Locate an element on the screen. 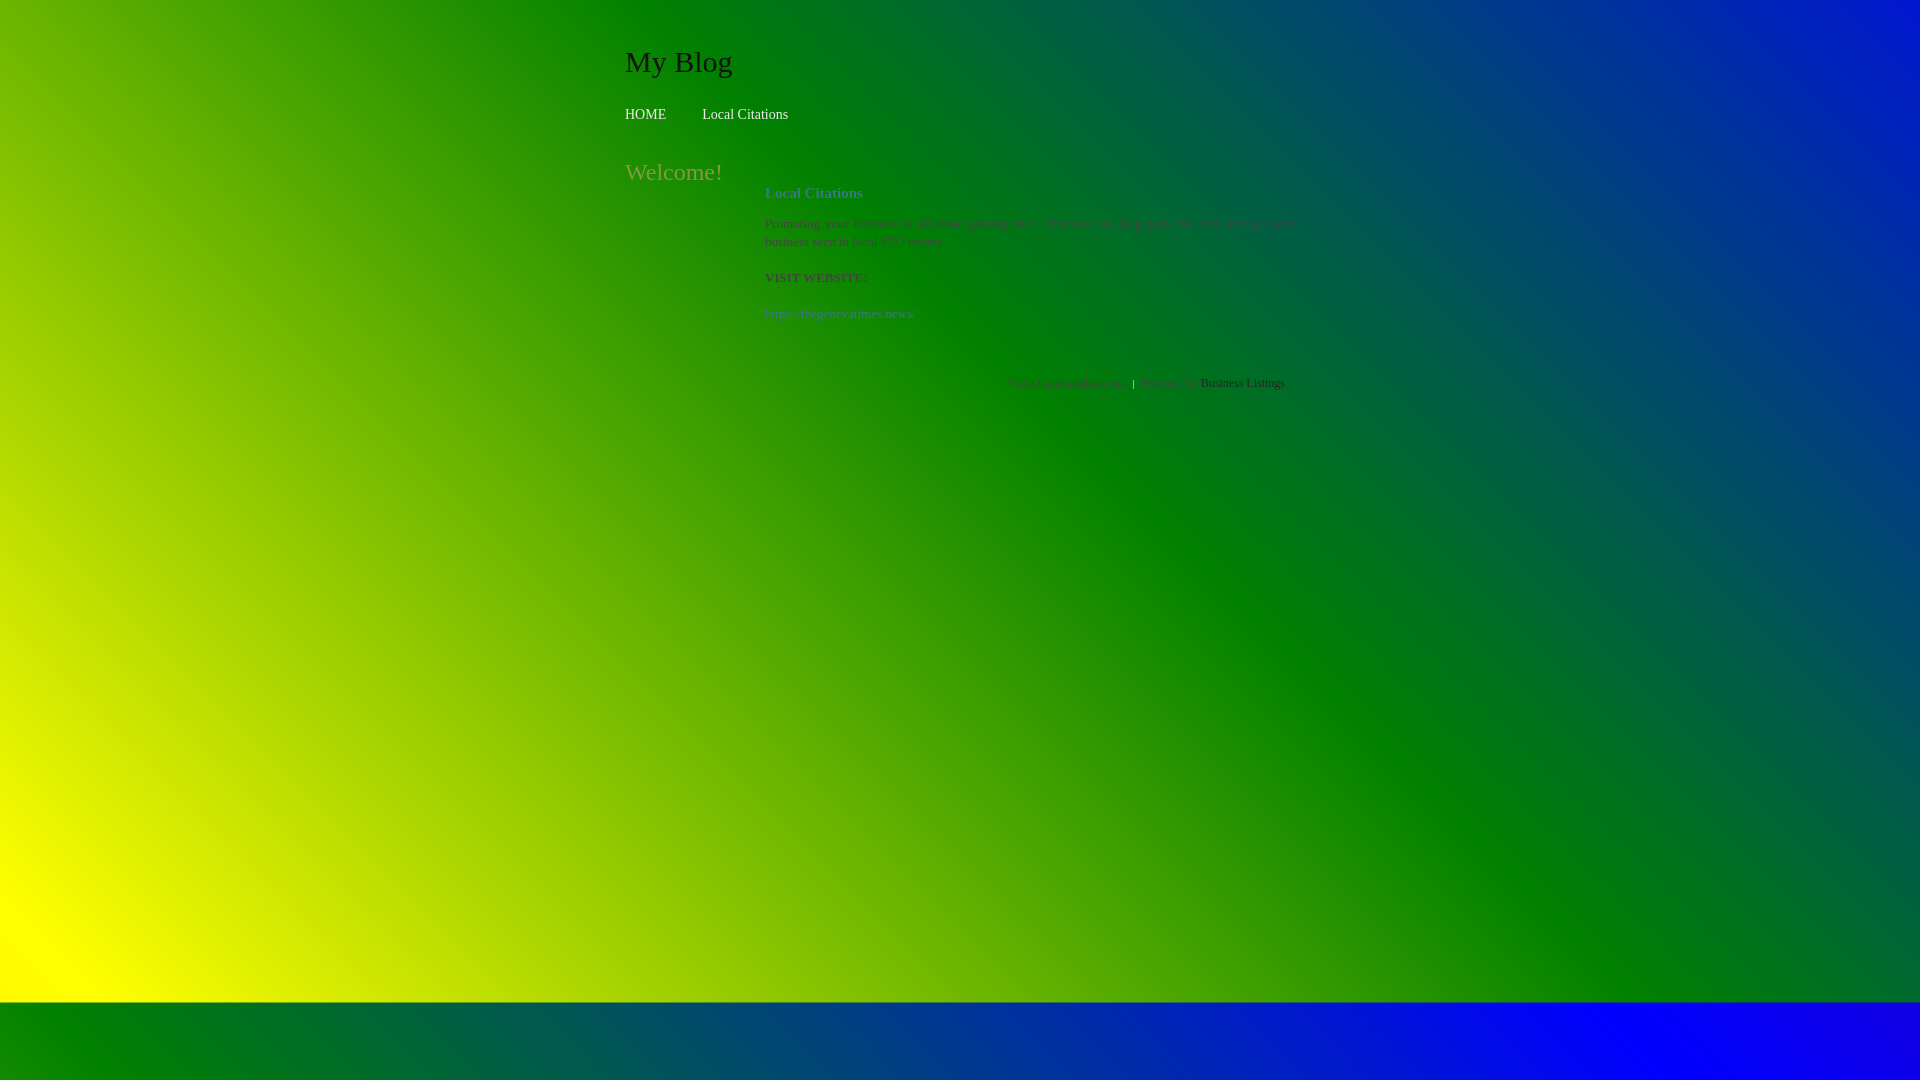 Image resolution: width=1920 pixels, height=1080 pixels. https://thegenevatimes.news/ is located at coordinates (840, 314).